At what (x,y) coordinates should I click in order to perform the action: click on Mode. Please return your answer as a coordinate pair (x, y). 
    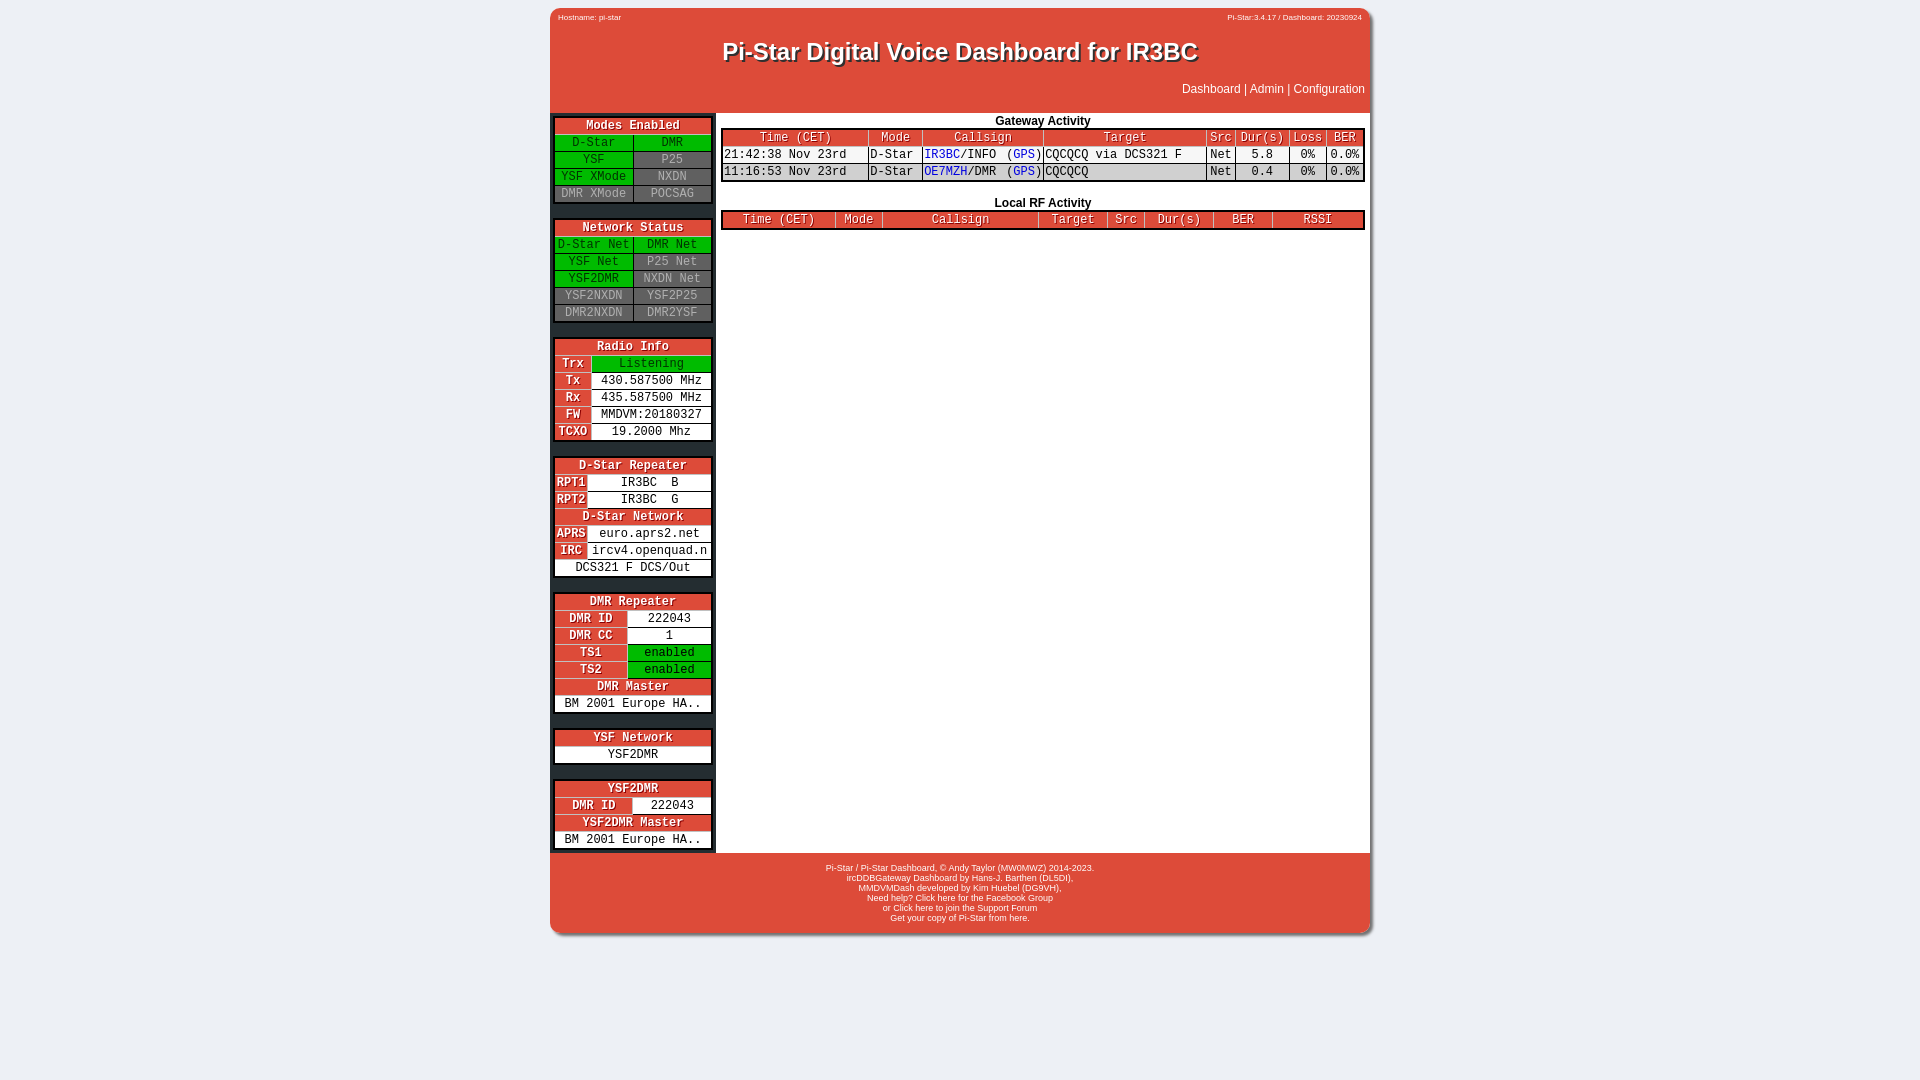
    Looking at the image, I should click on (896, 138).